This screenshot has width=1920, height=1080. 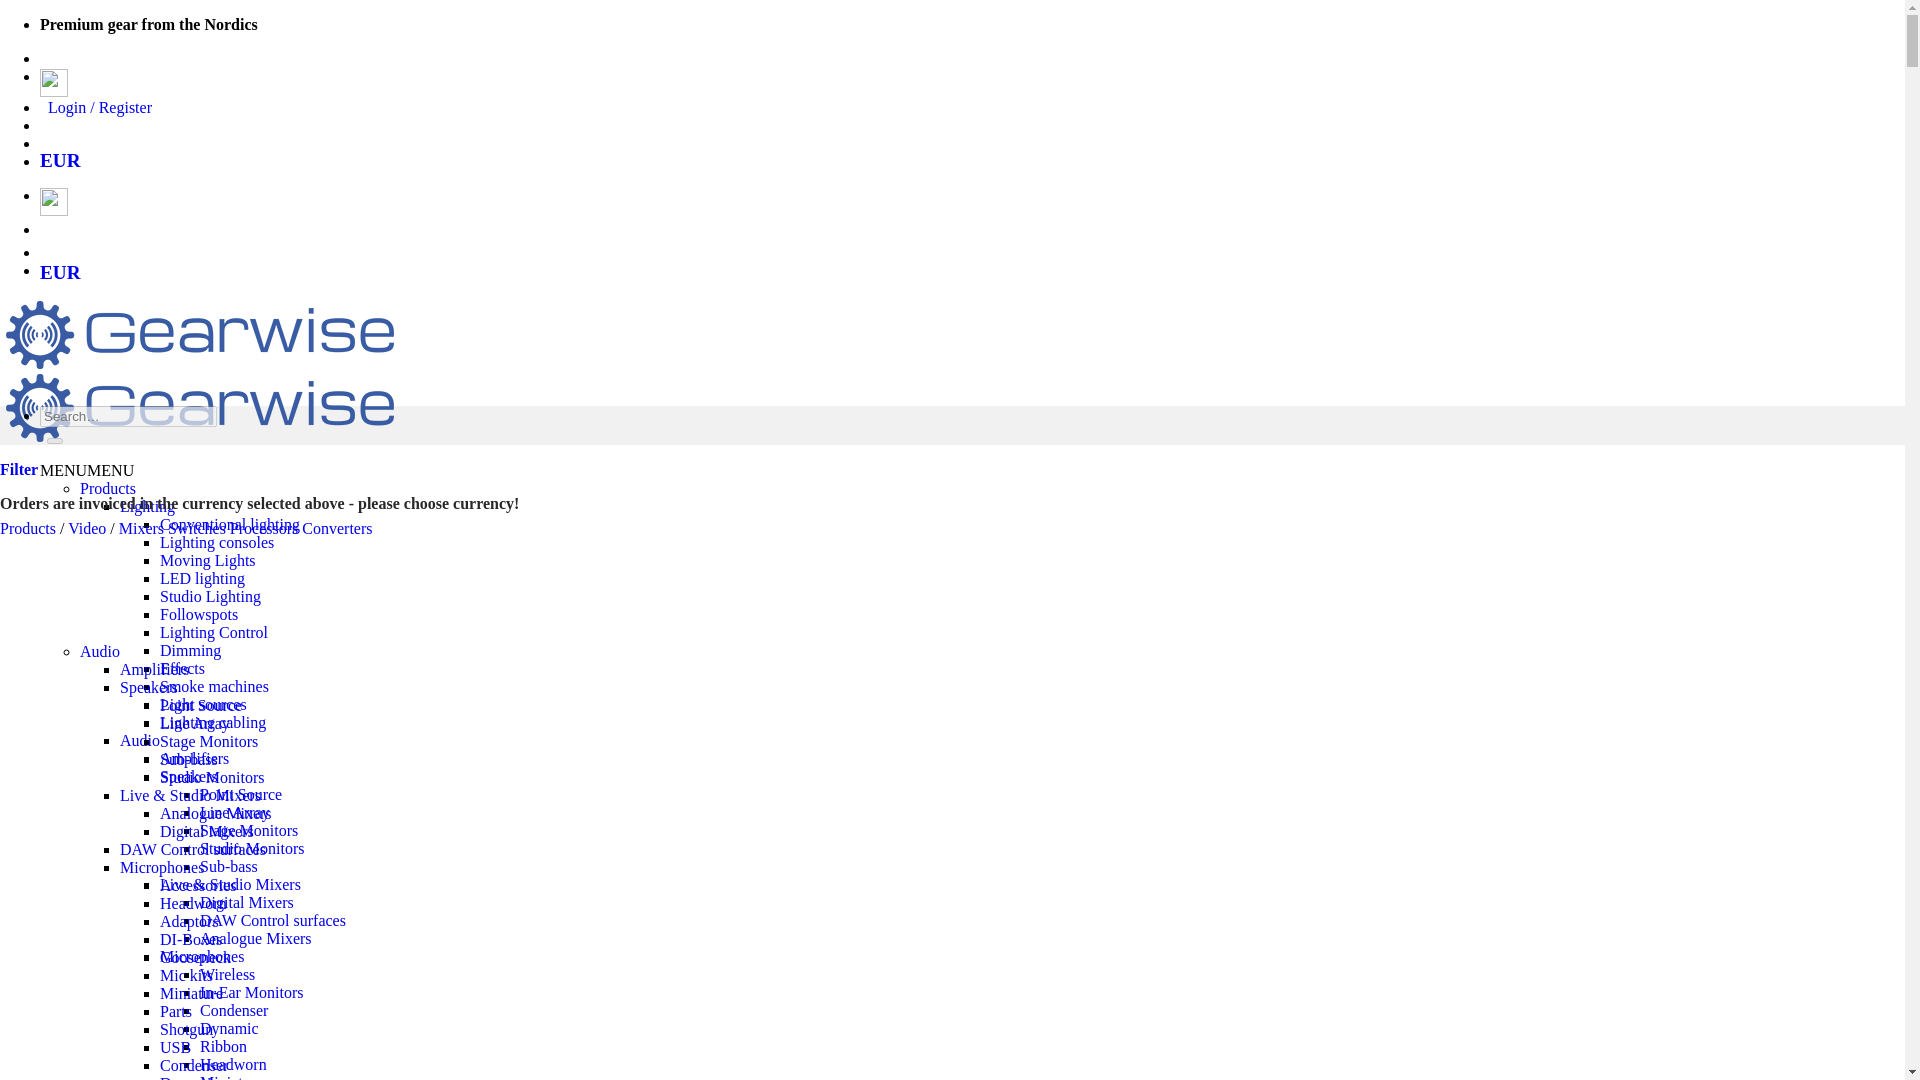 I want to click on Conventional lighting, so click(x=229, y=524).